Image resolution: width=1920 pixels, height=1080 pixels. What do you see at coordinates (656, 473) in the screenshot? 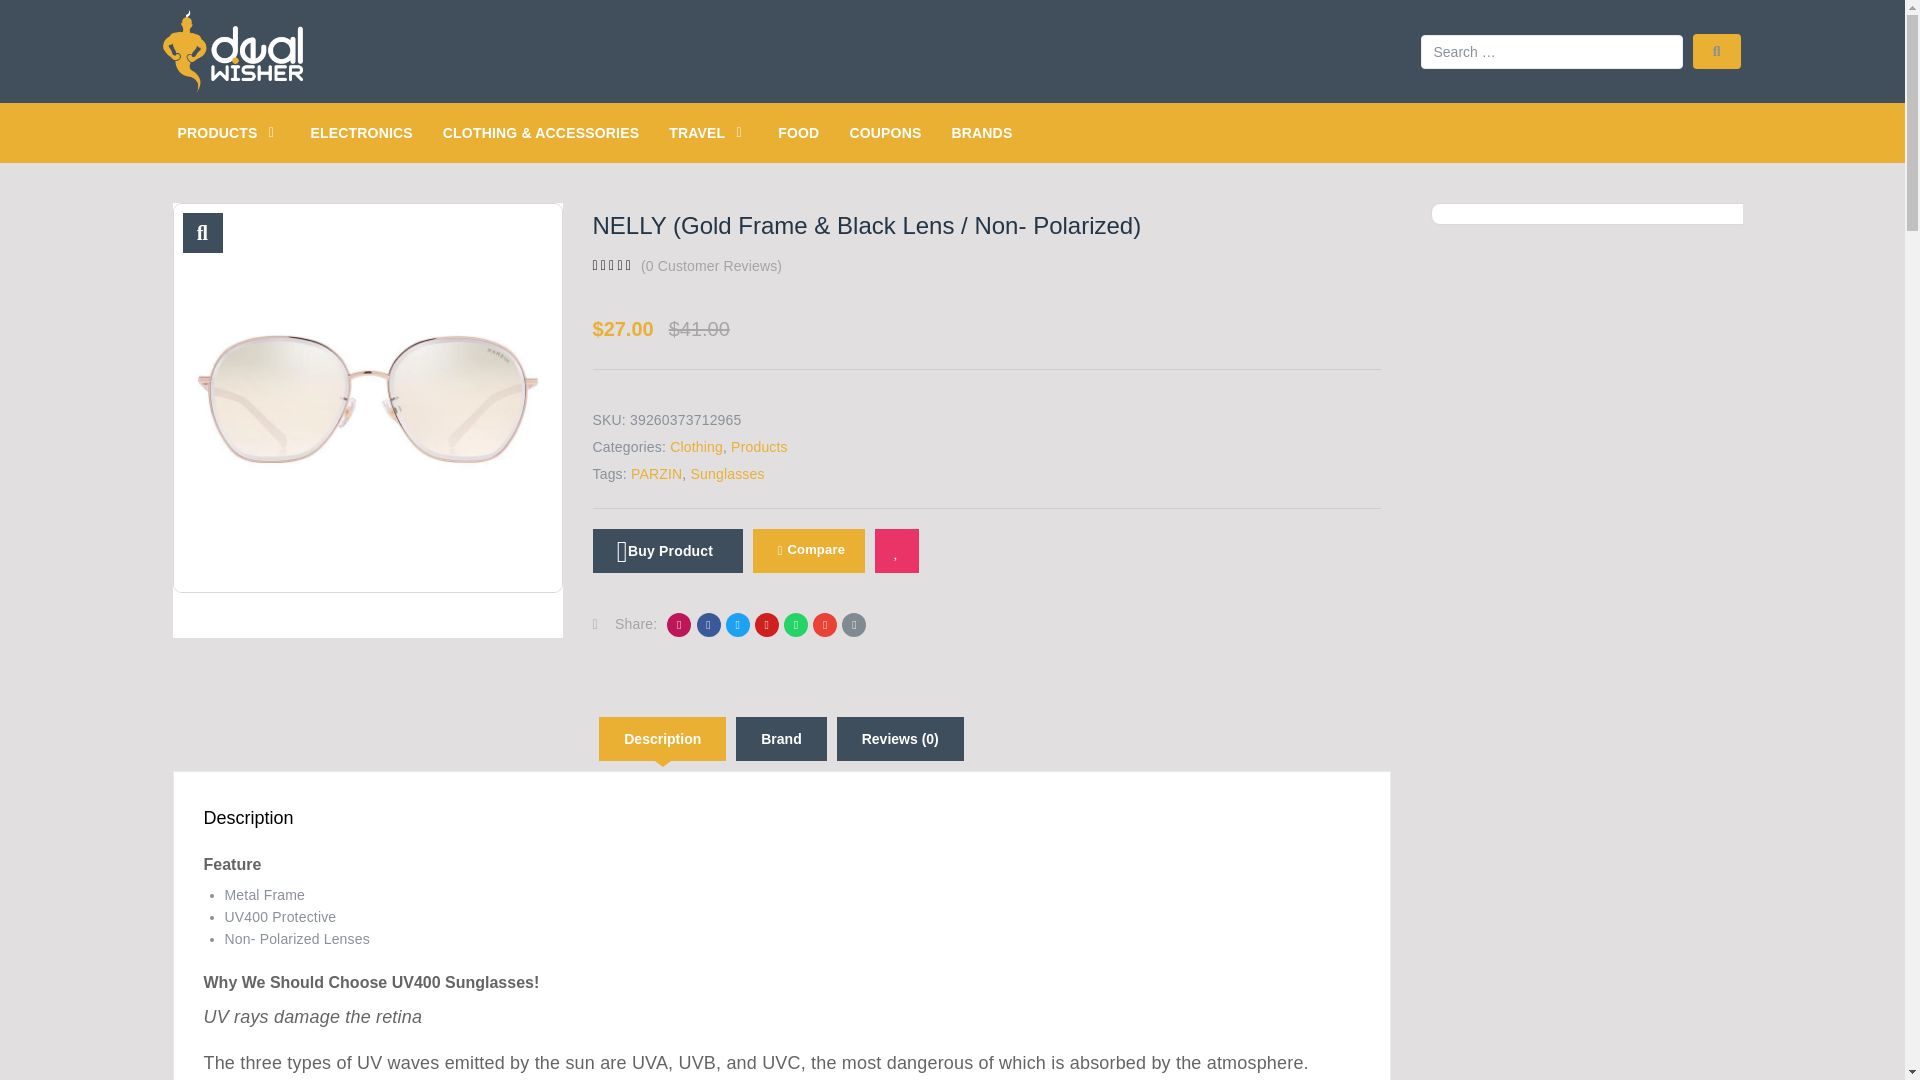
I see `PARZIN` at bounding box center [656, 473].